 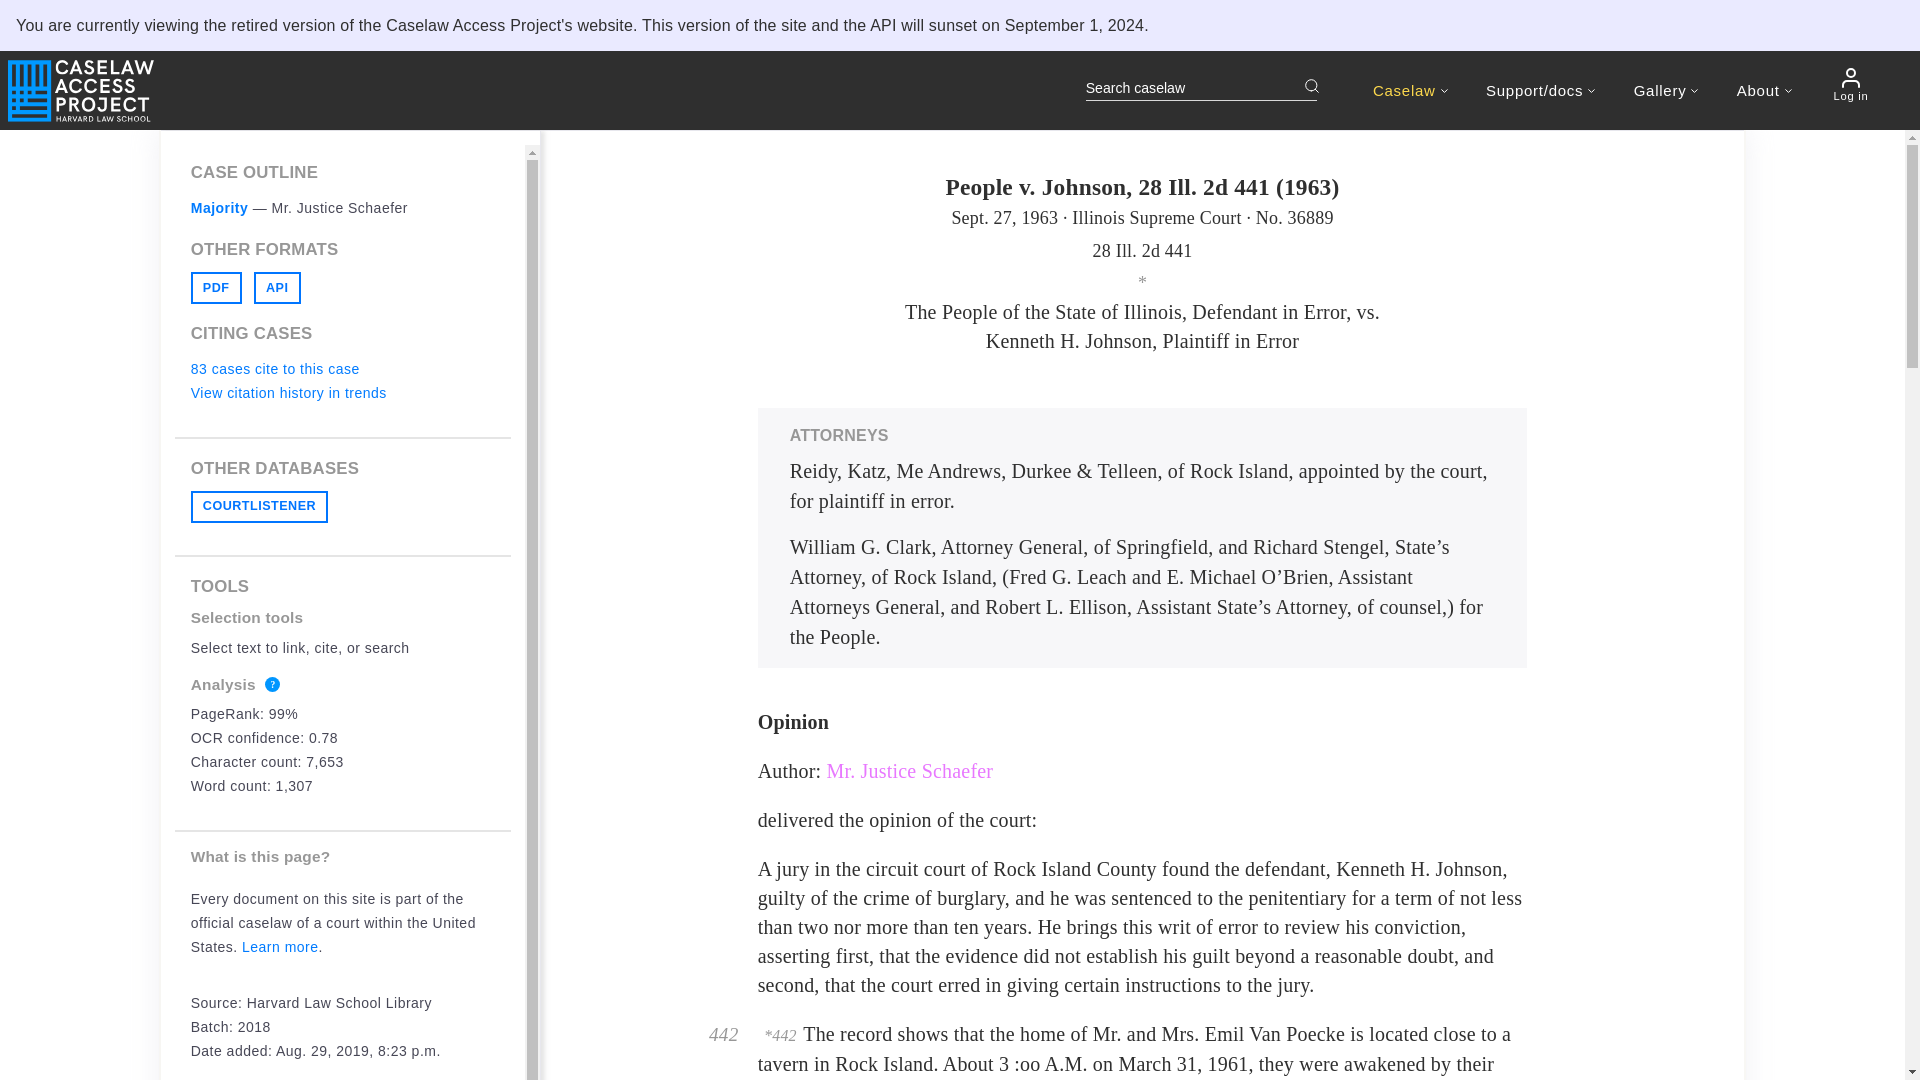 What do you see at coordinates (288, 392) in the screenshot?
I see `View citation history in trends` at bounding box center [288, 392].